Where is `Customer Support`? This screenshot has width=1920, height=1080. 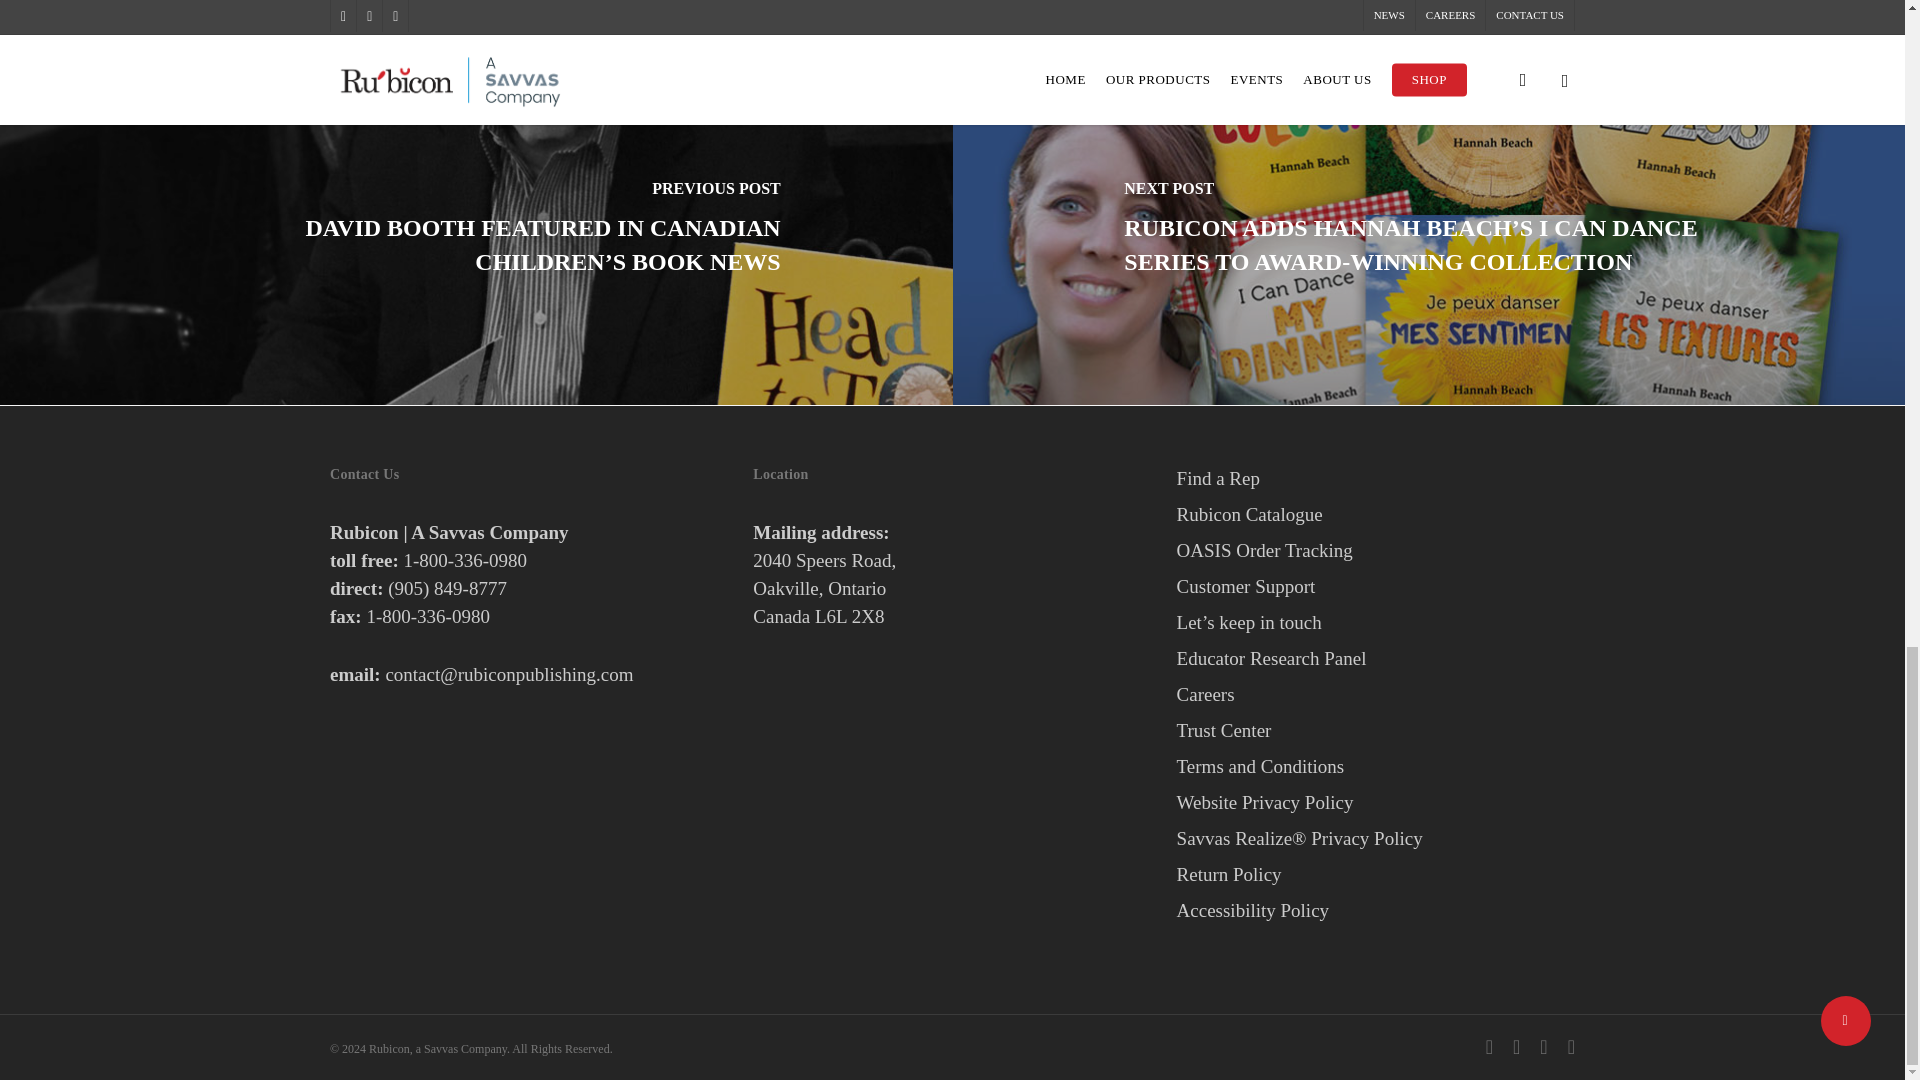
Customer Support is located at coordinates (1375, 586).